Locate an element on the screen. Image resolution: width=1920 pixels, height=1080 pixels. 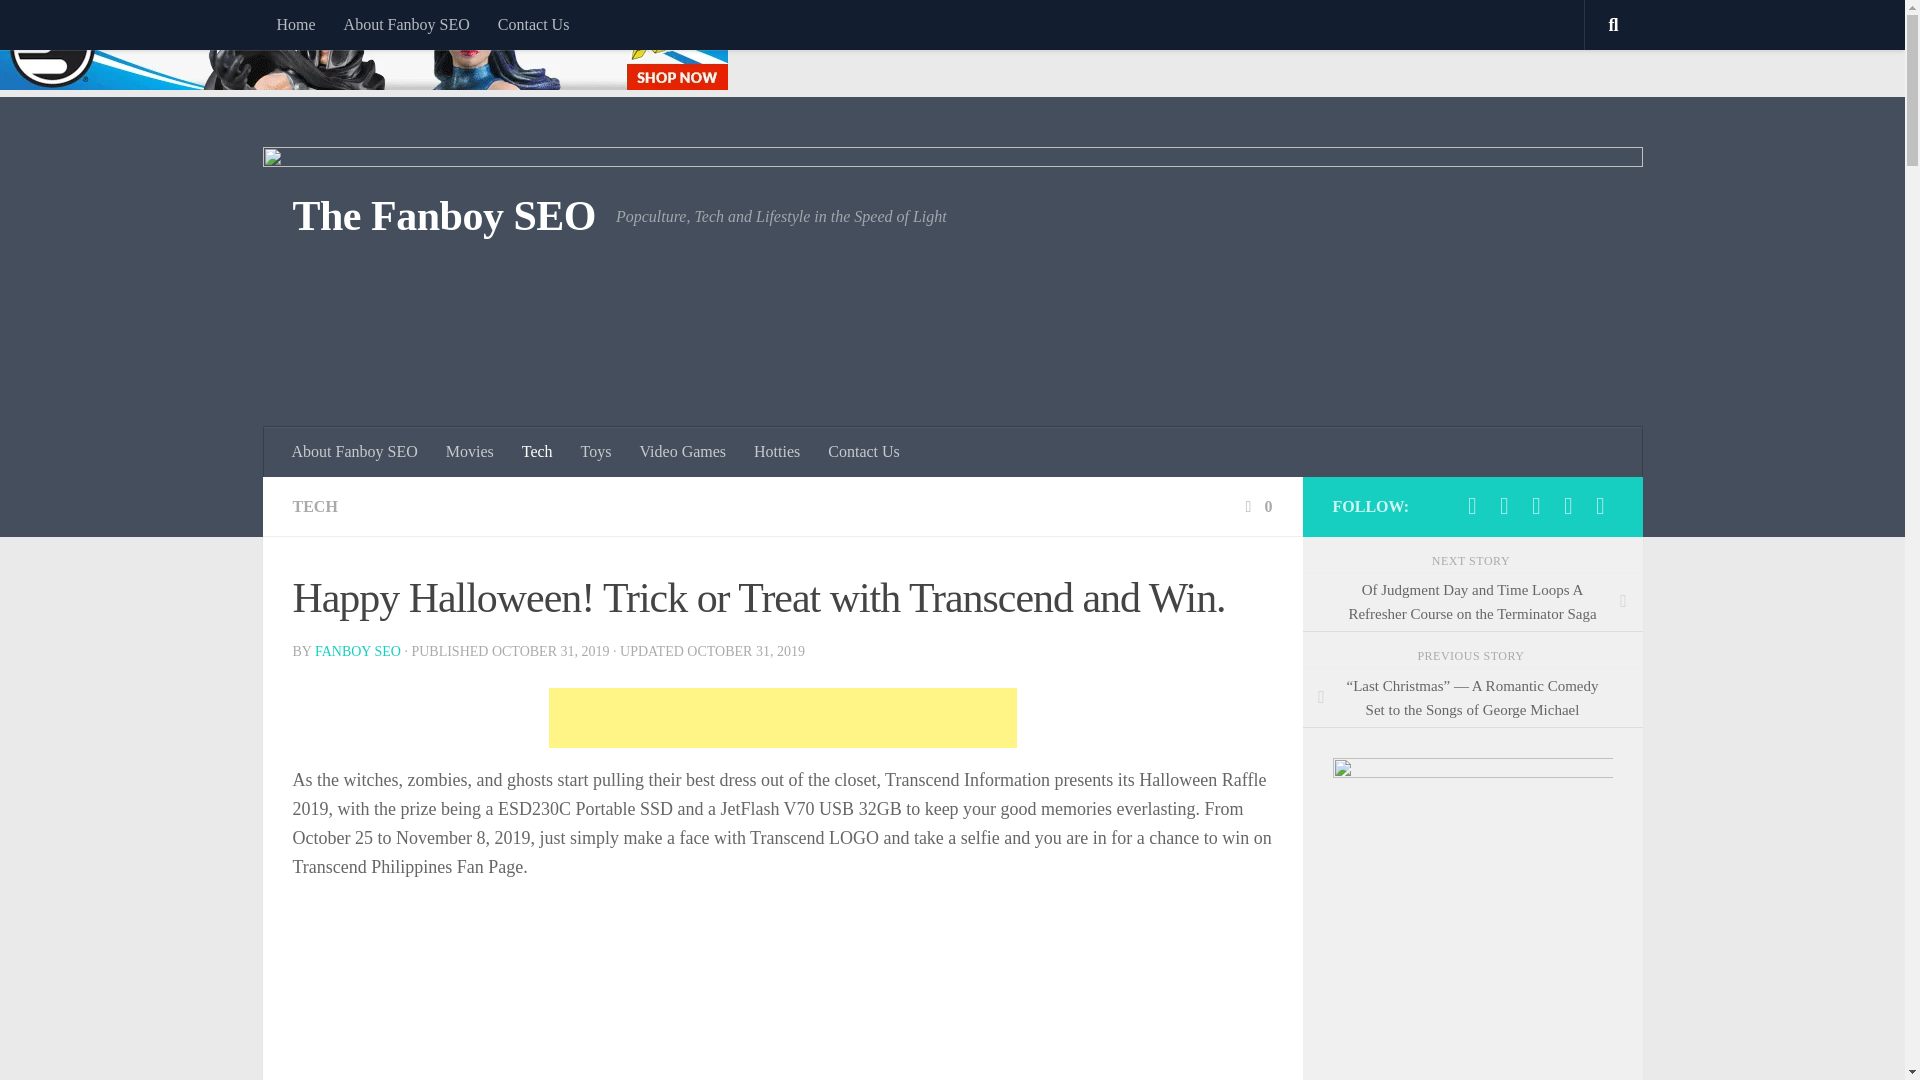
Follow us on Youtube is located at coordinates (1536, 506).